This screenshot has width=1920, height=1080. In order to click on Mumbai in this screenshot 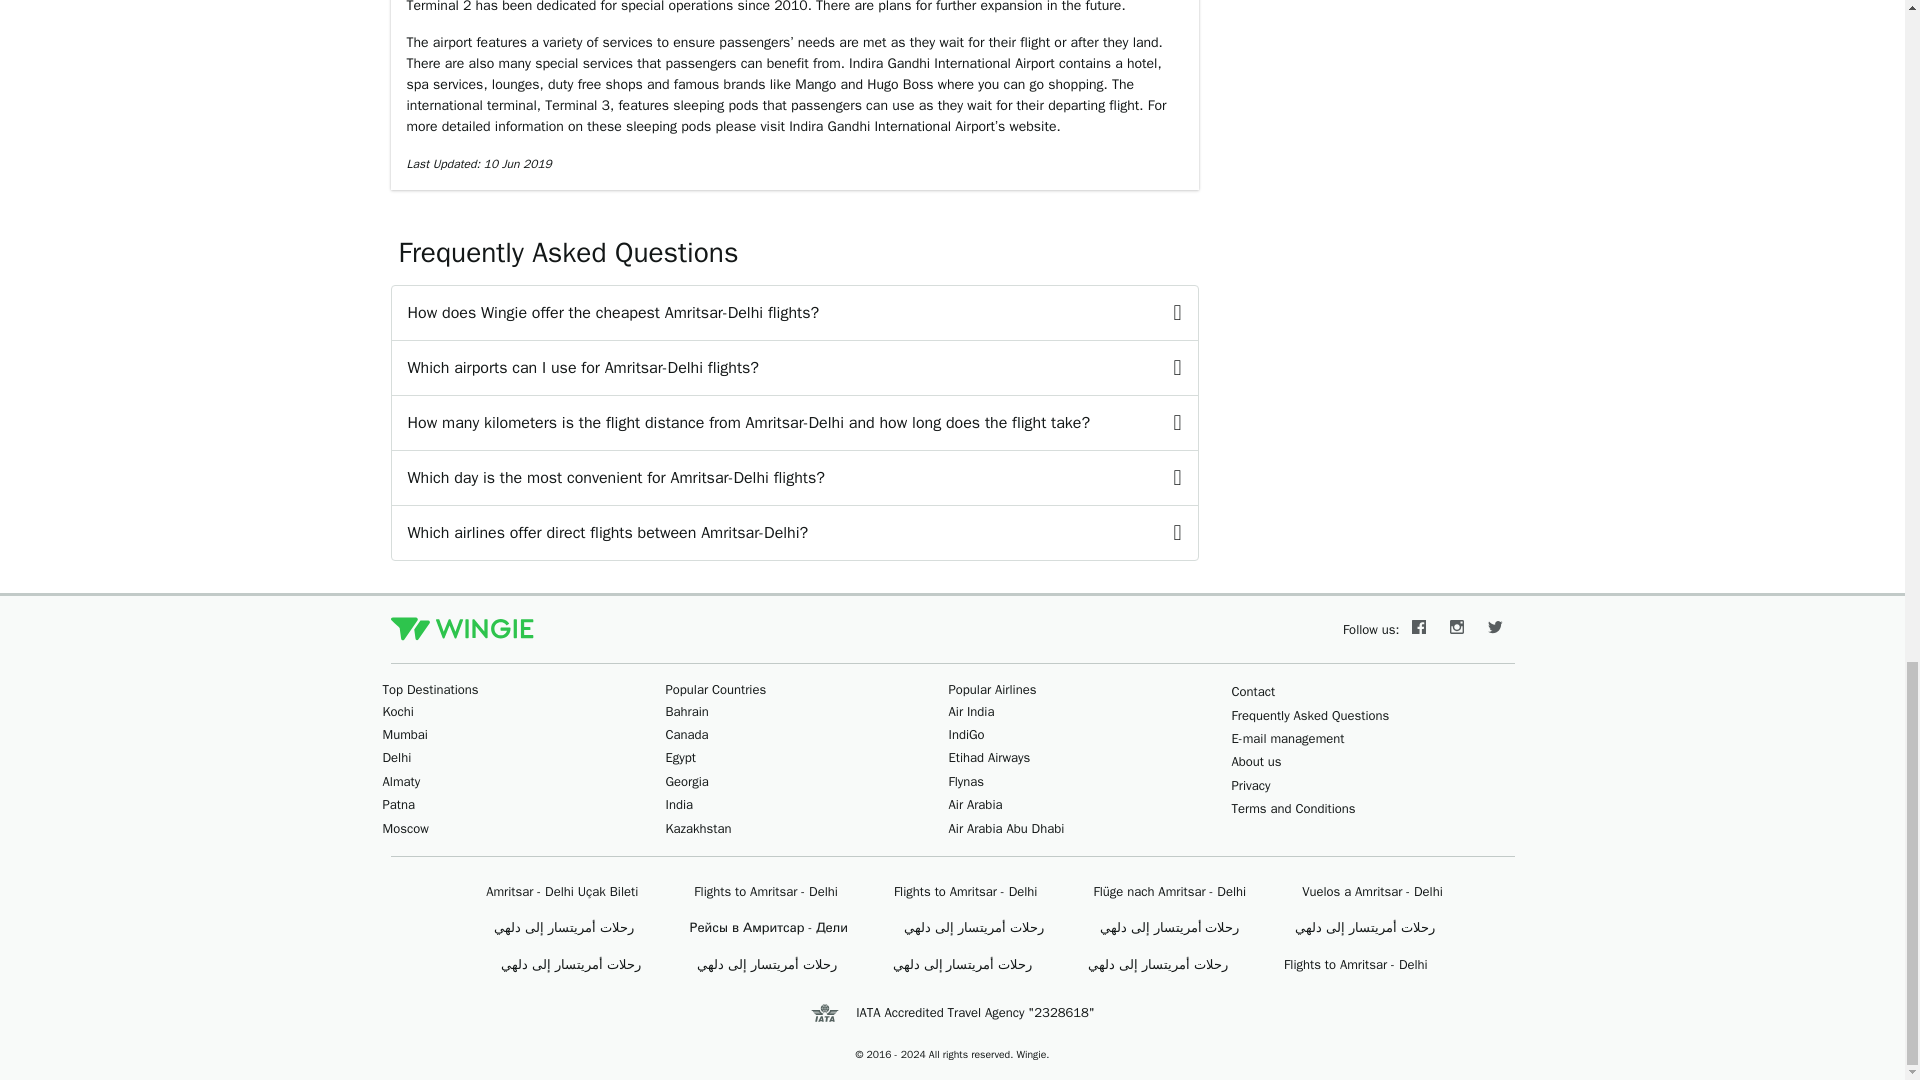, I will do `click(404, 734)`.